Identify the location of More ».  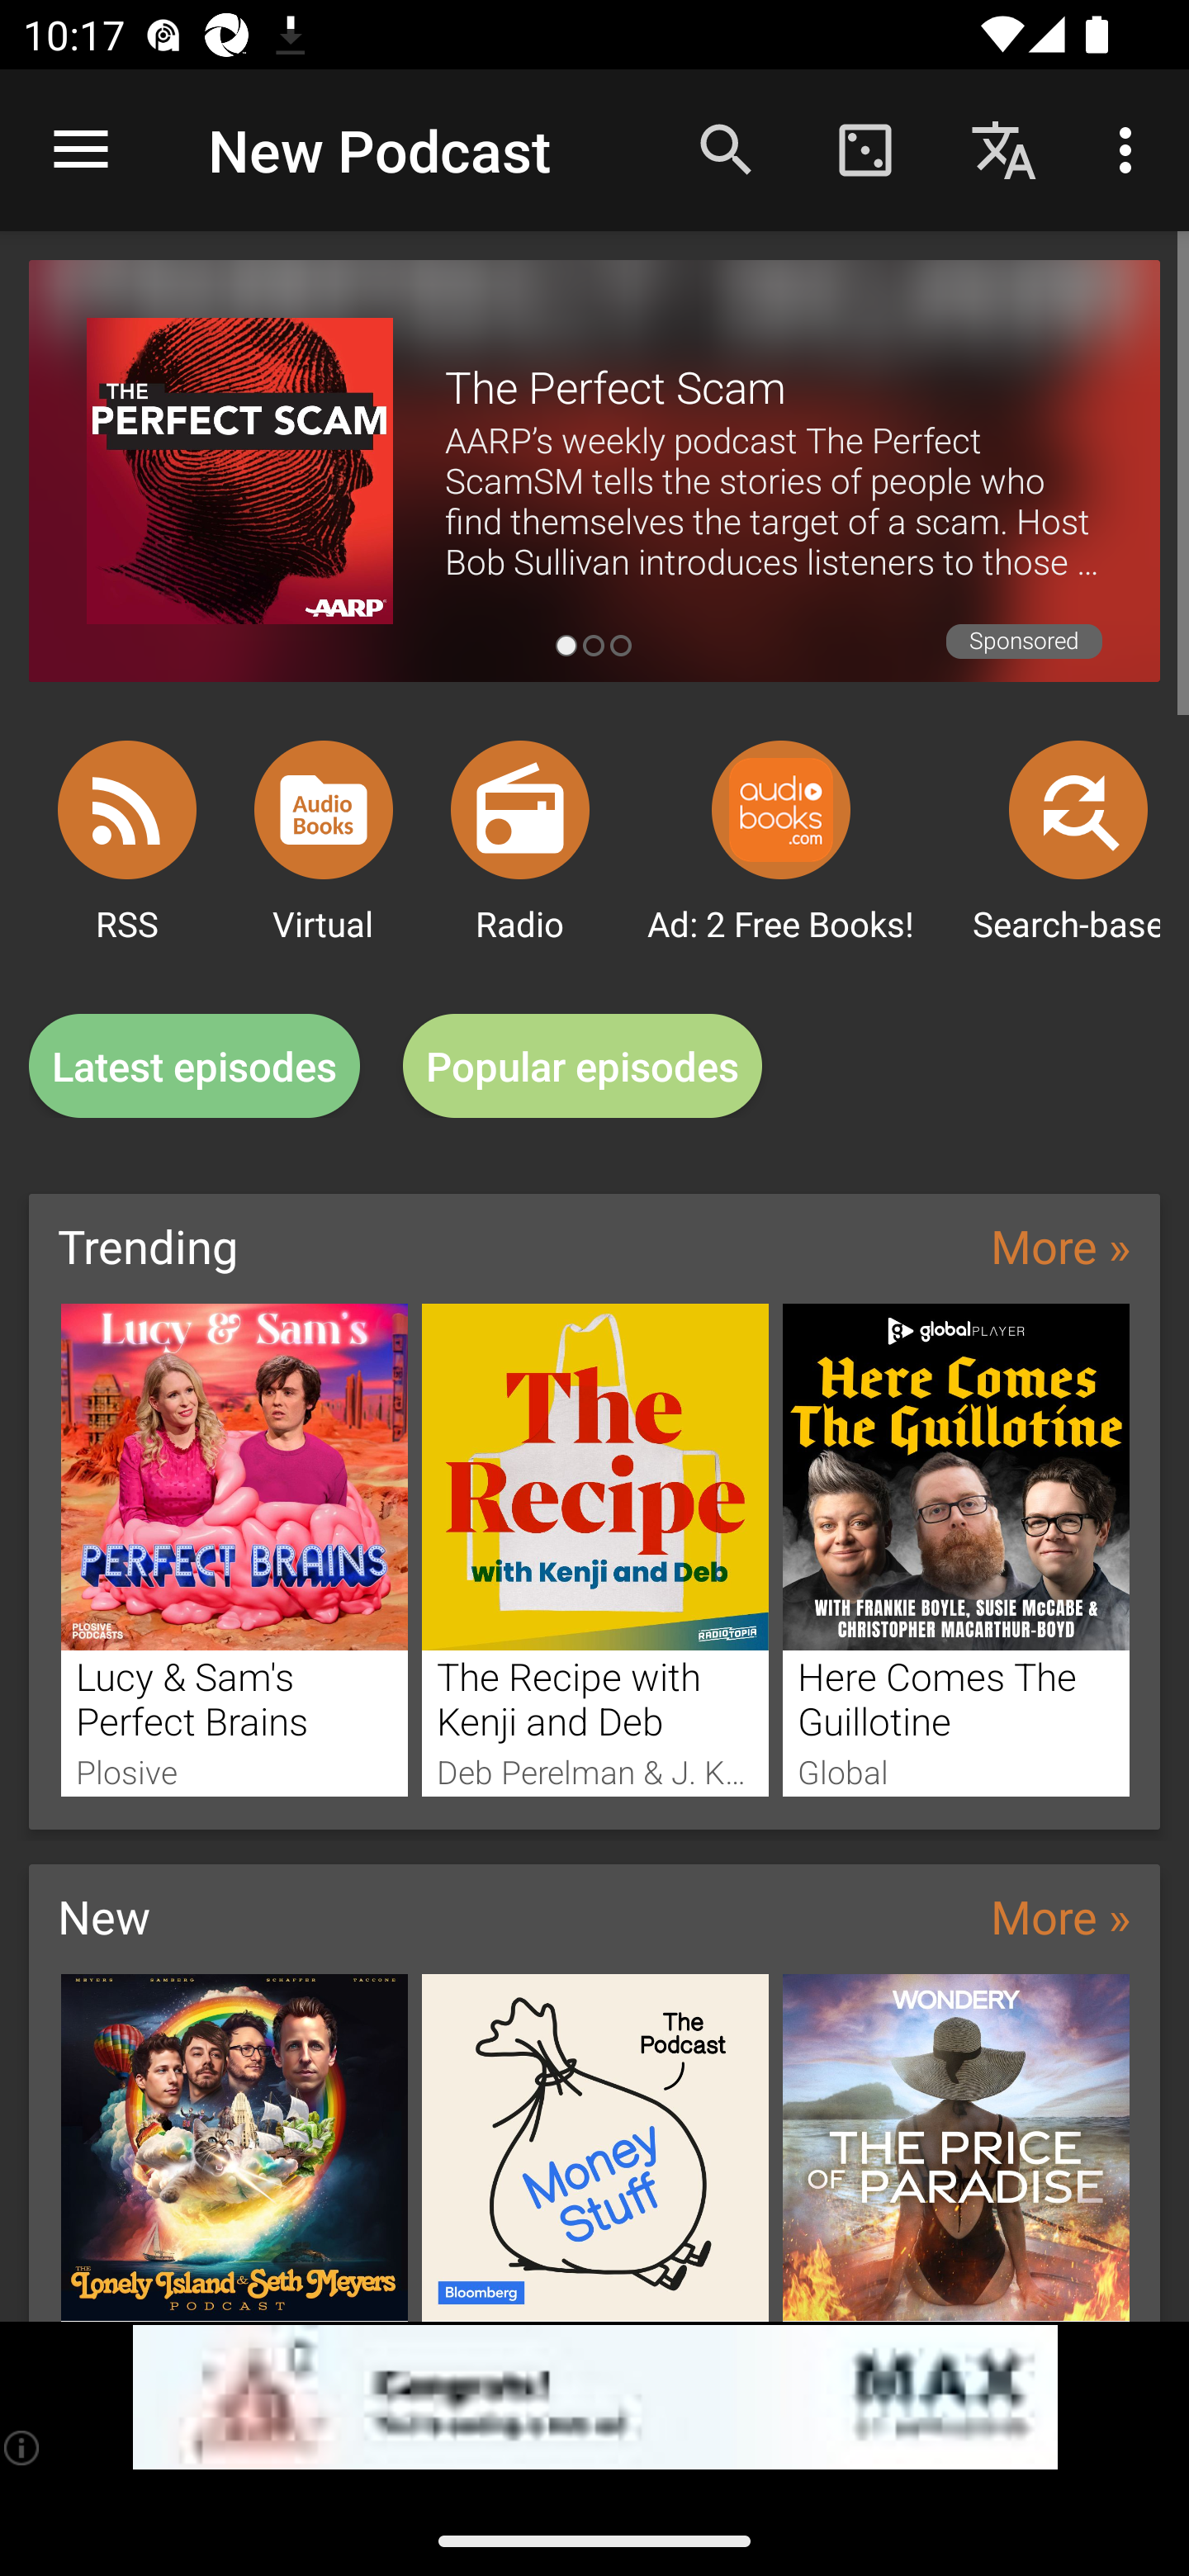
(1060, 1245).